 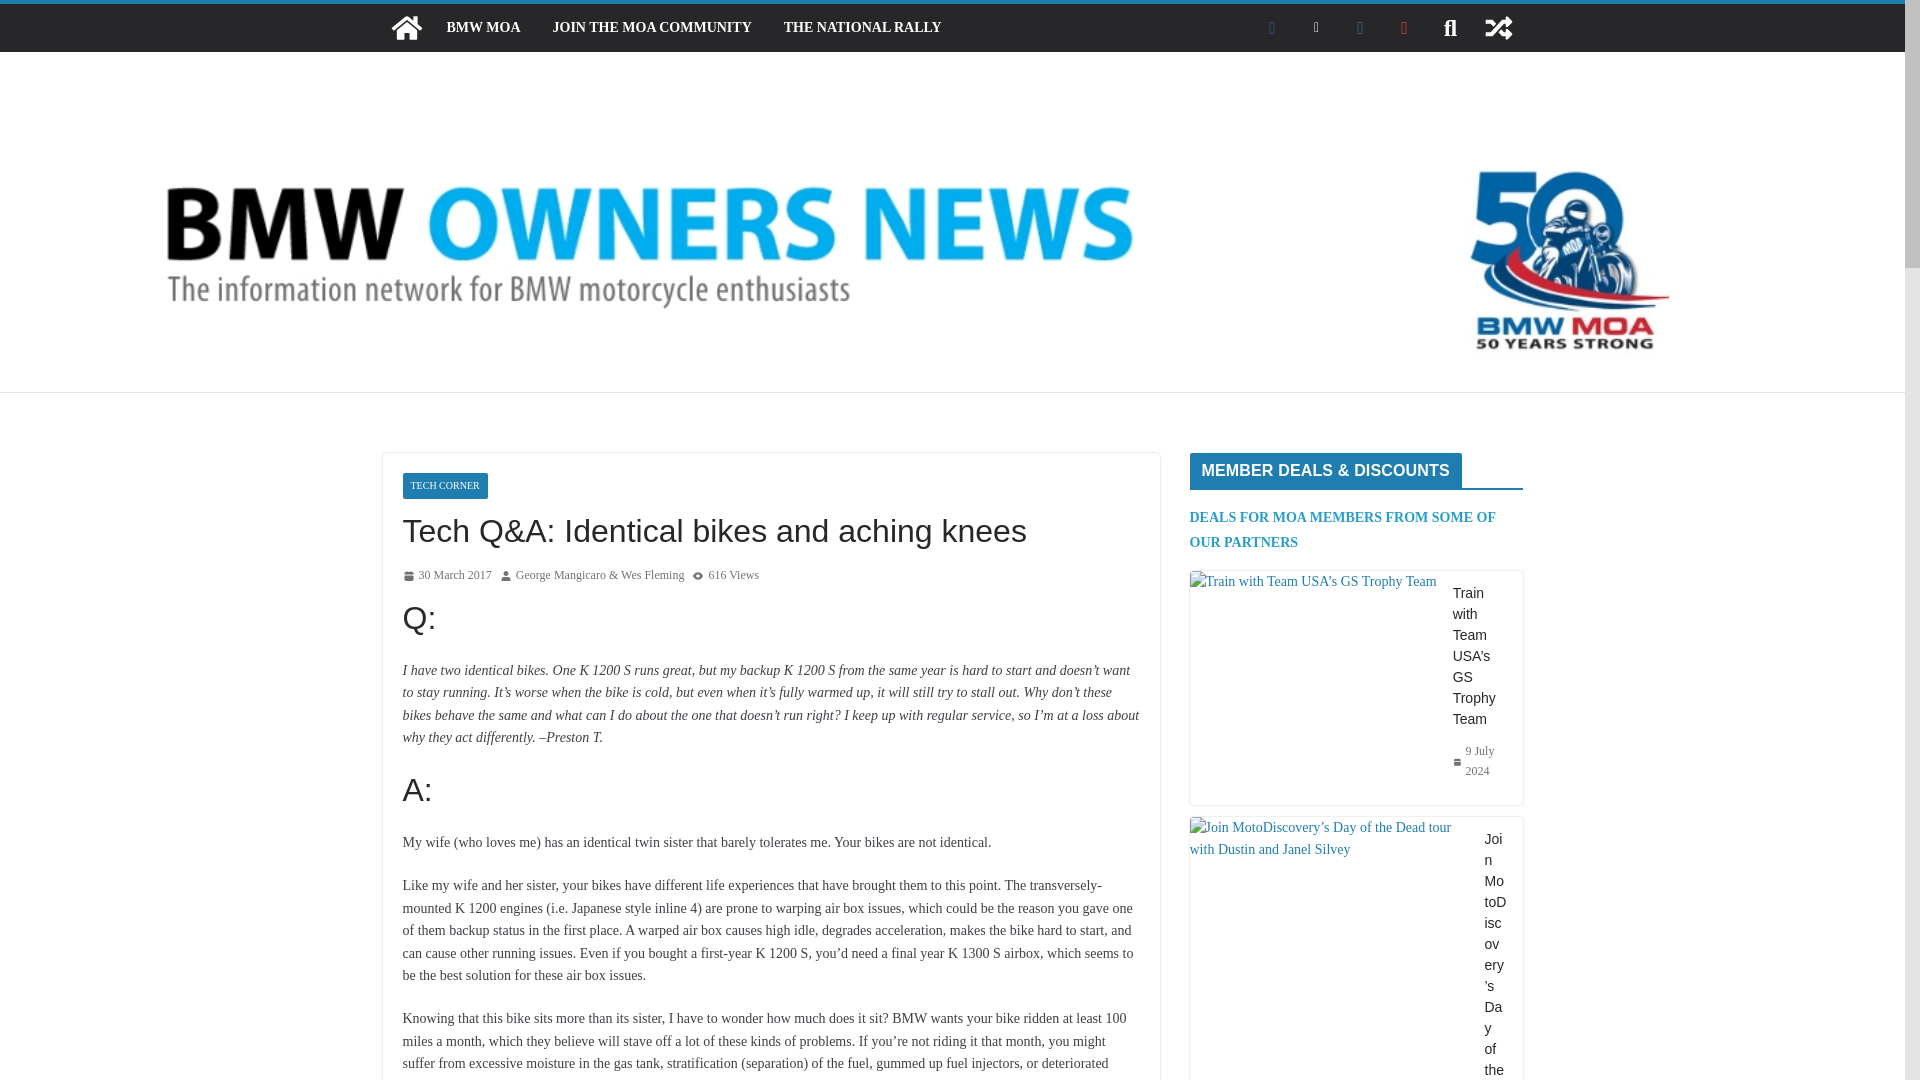 I want to click on 16:00, so click(x=446, y=576).